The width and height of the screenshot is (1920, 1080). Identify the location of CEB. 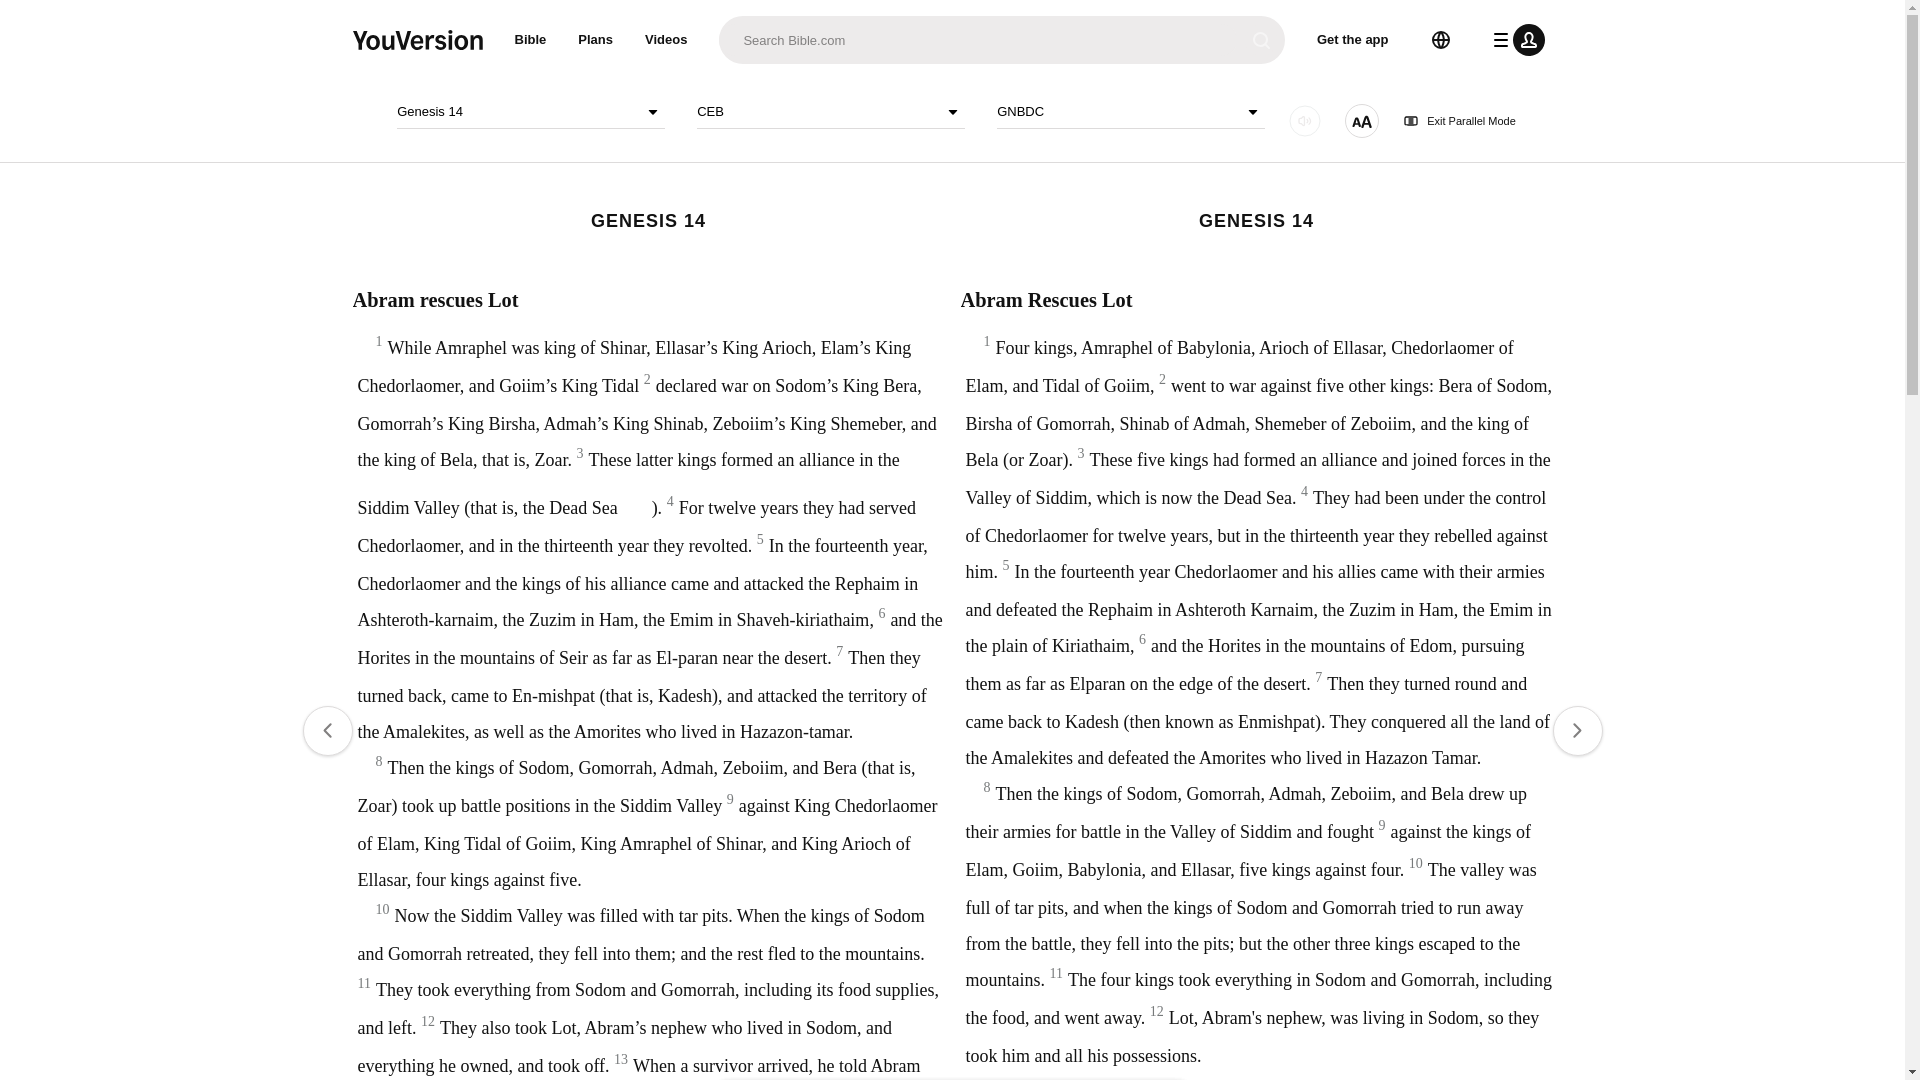
(830, 112).